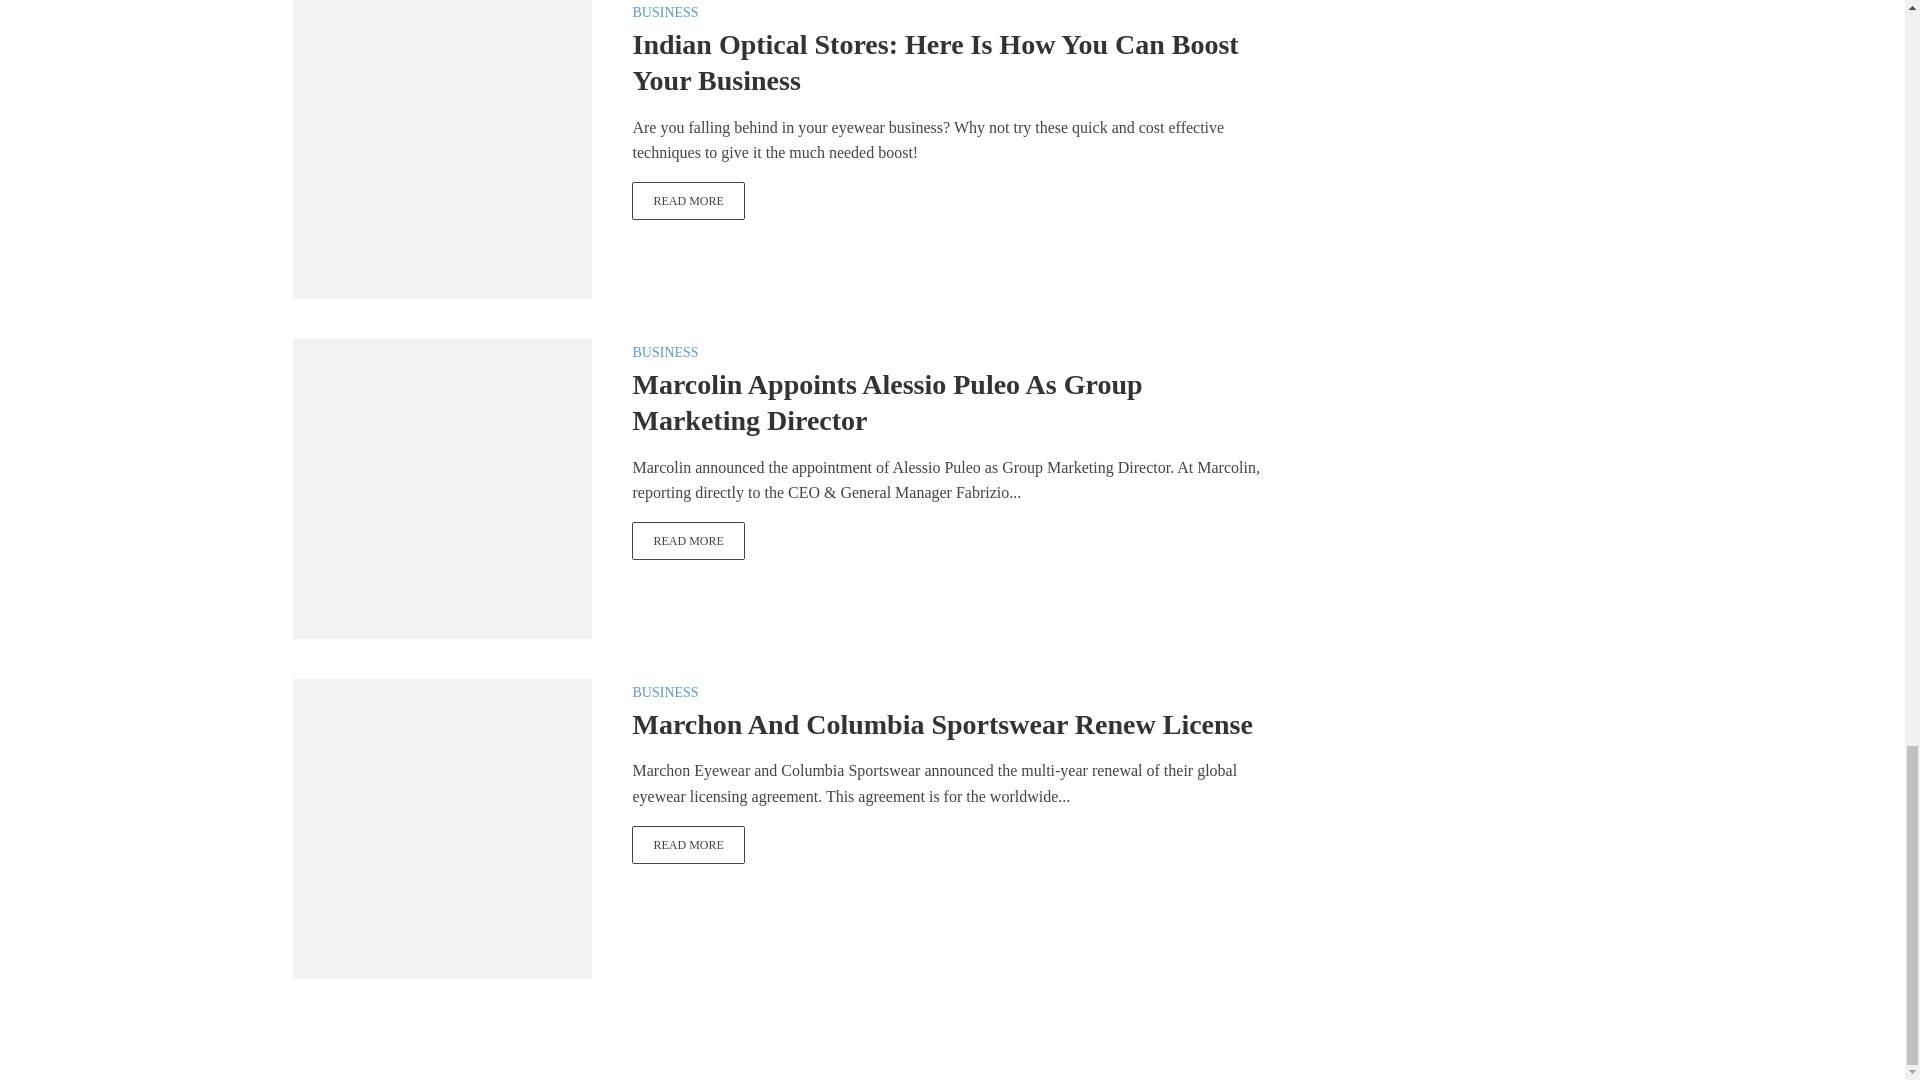 Image resolution: width=1920 pixels, height=1080 pixels. Describe the element at coordinates (441, 826) in the screenshot. I see `Marchon And Columbia Sportswear Renew License` at that location.